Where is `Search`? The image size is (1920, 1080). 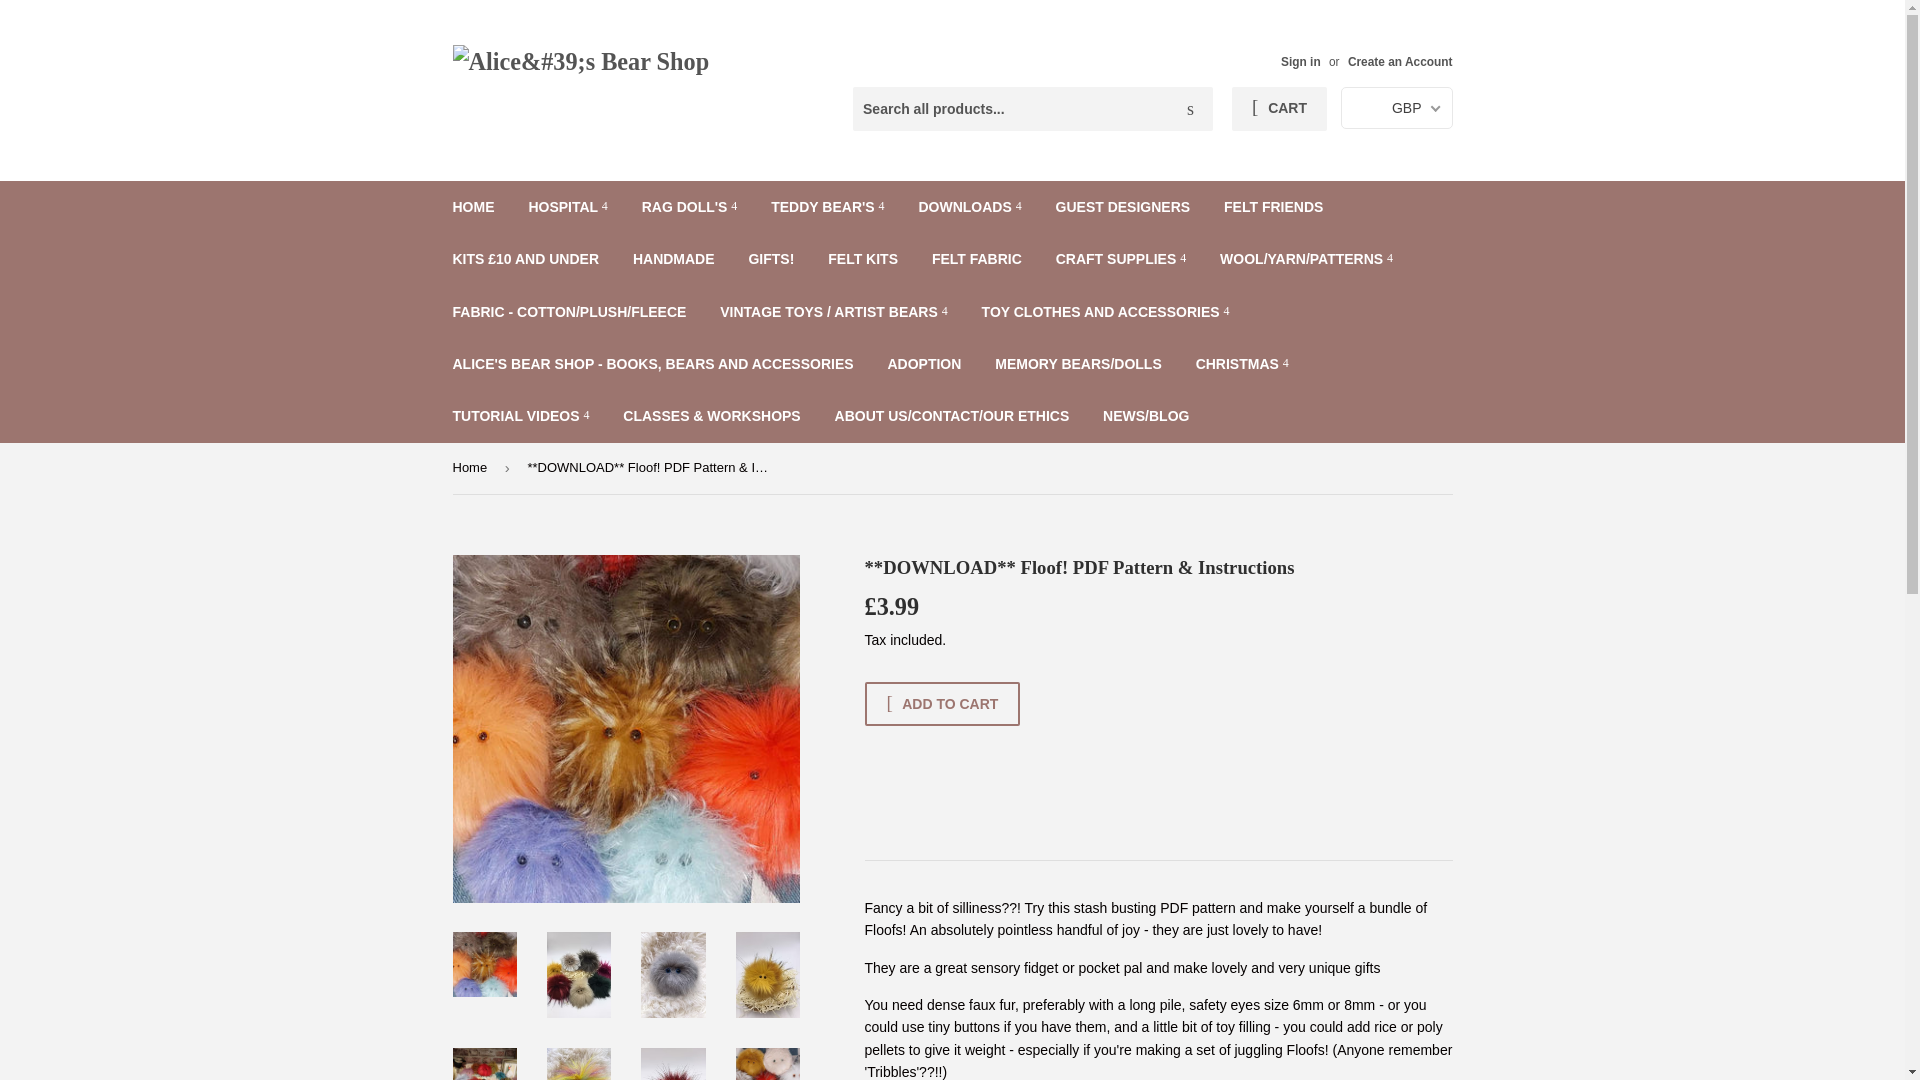 Search is located at coordinates (1190, 109).